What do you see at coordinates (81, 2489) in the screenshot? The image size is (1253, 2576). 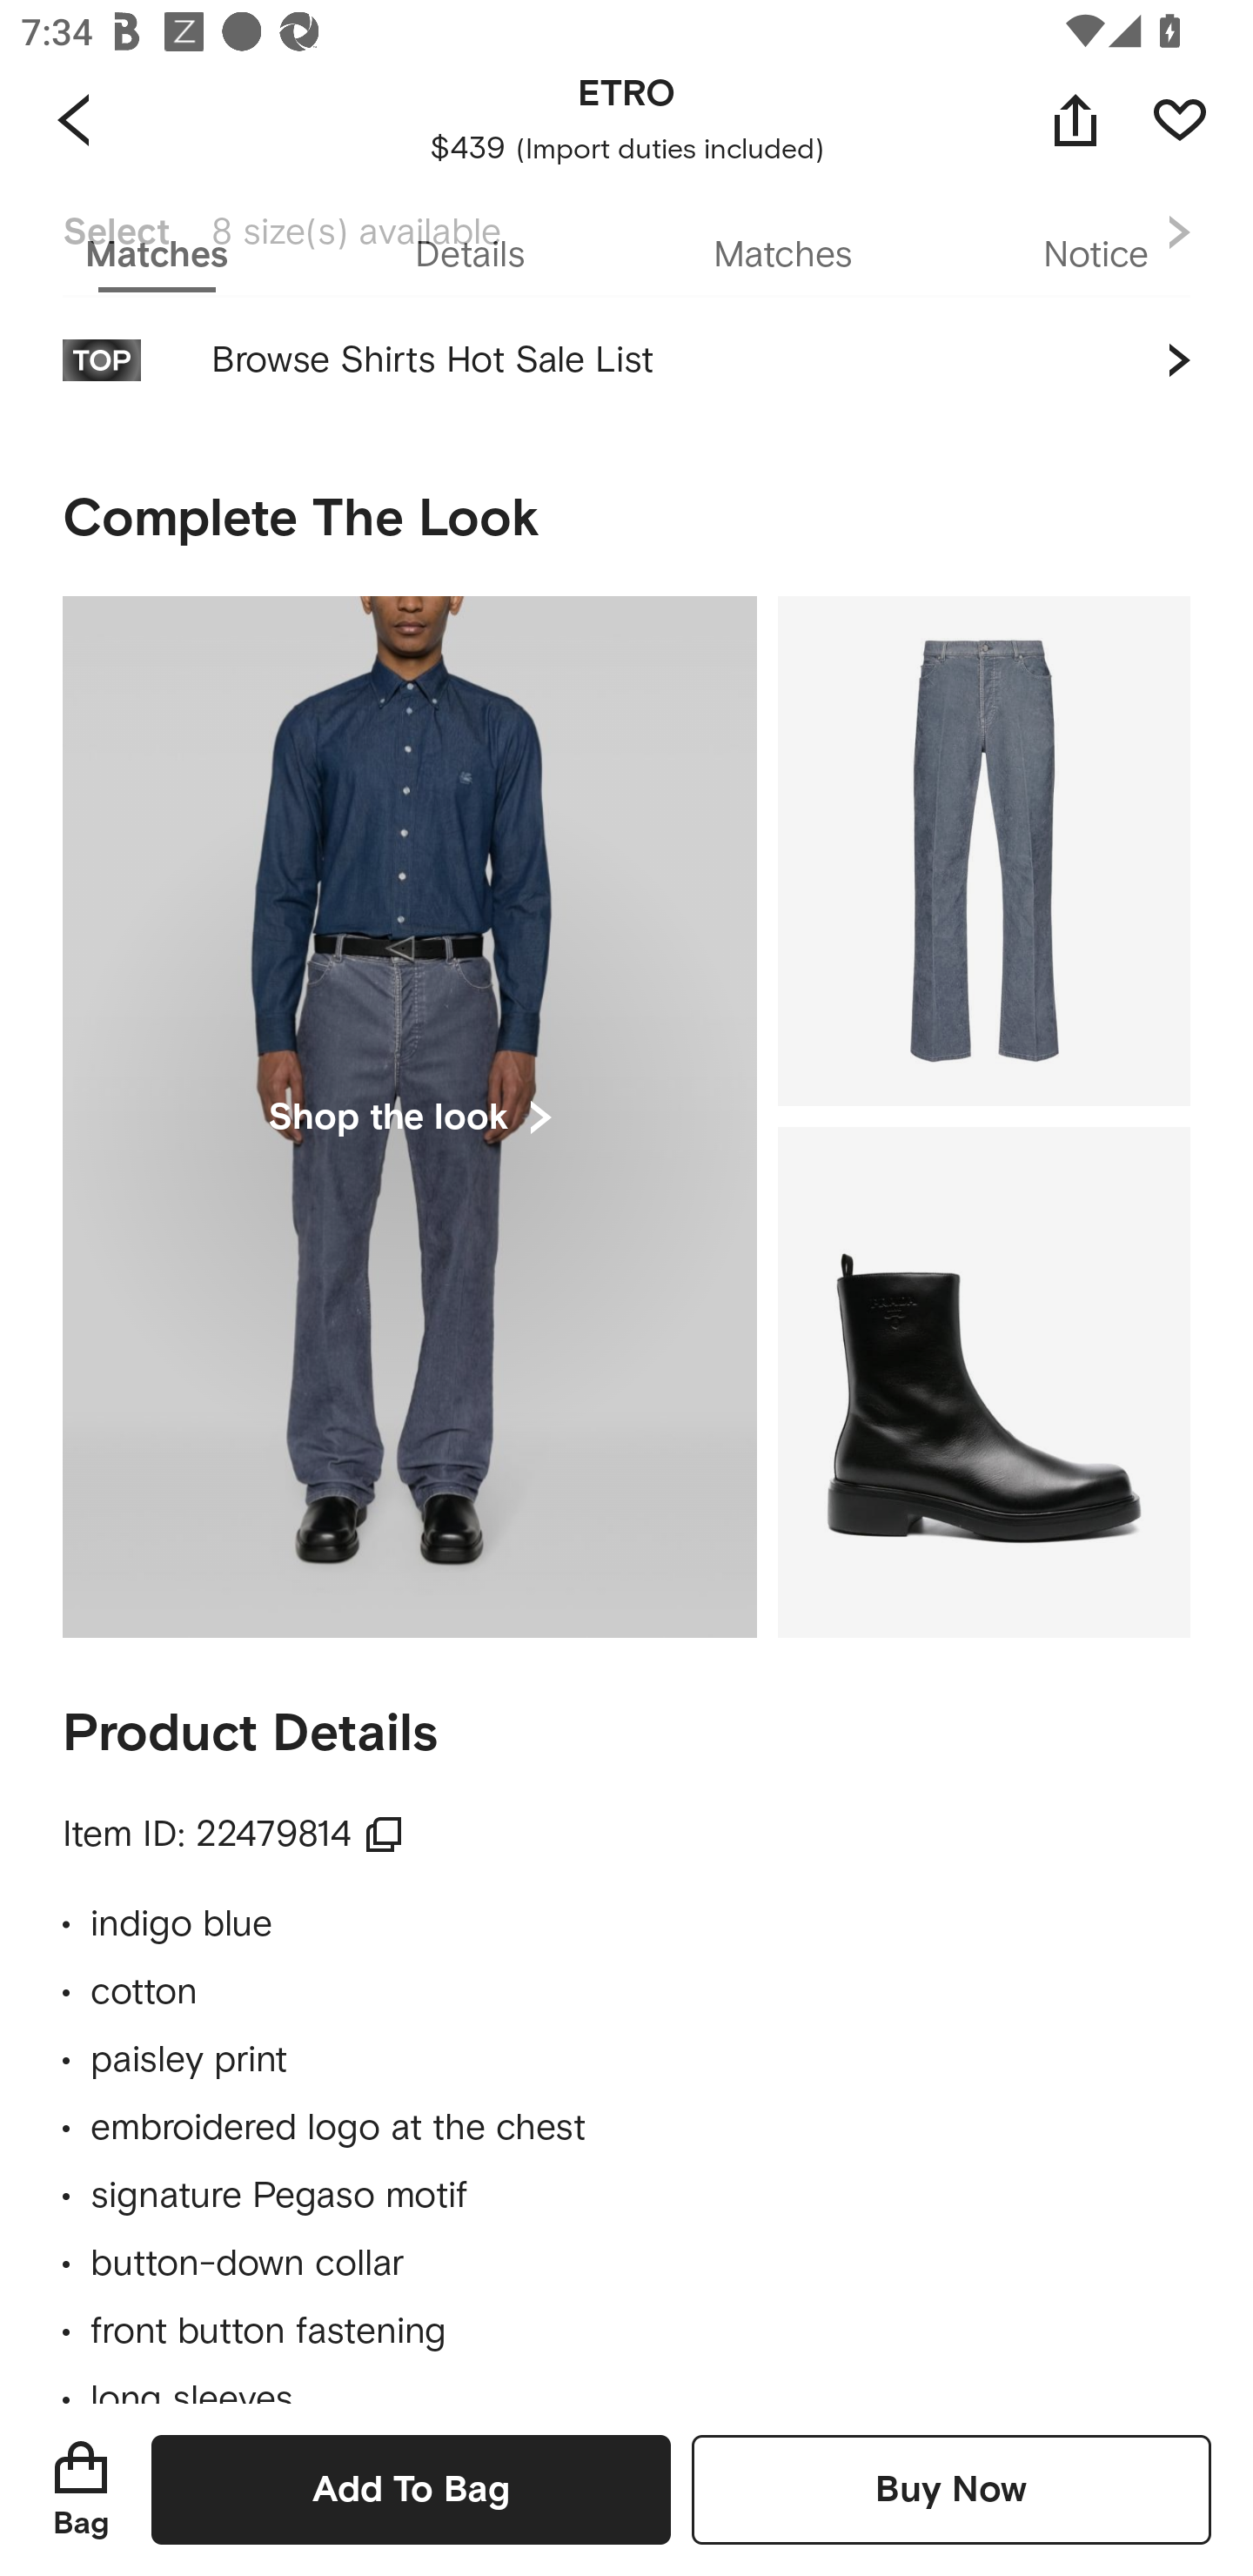 I see `Bag` at bounding box center [81, 2489].